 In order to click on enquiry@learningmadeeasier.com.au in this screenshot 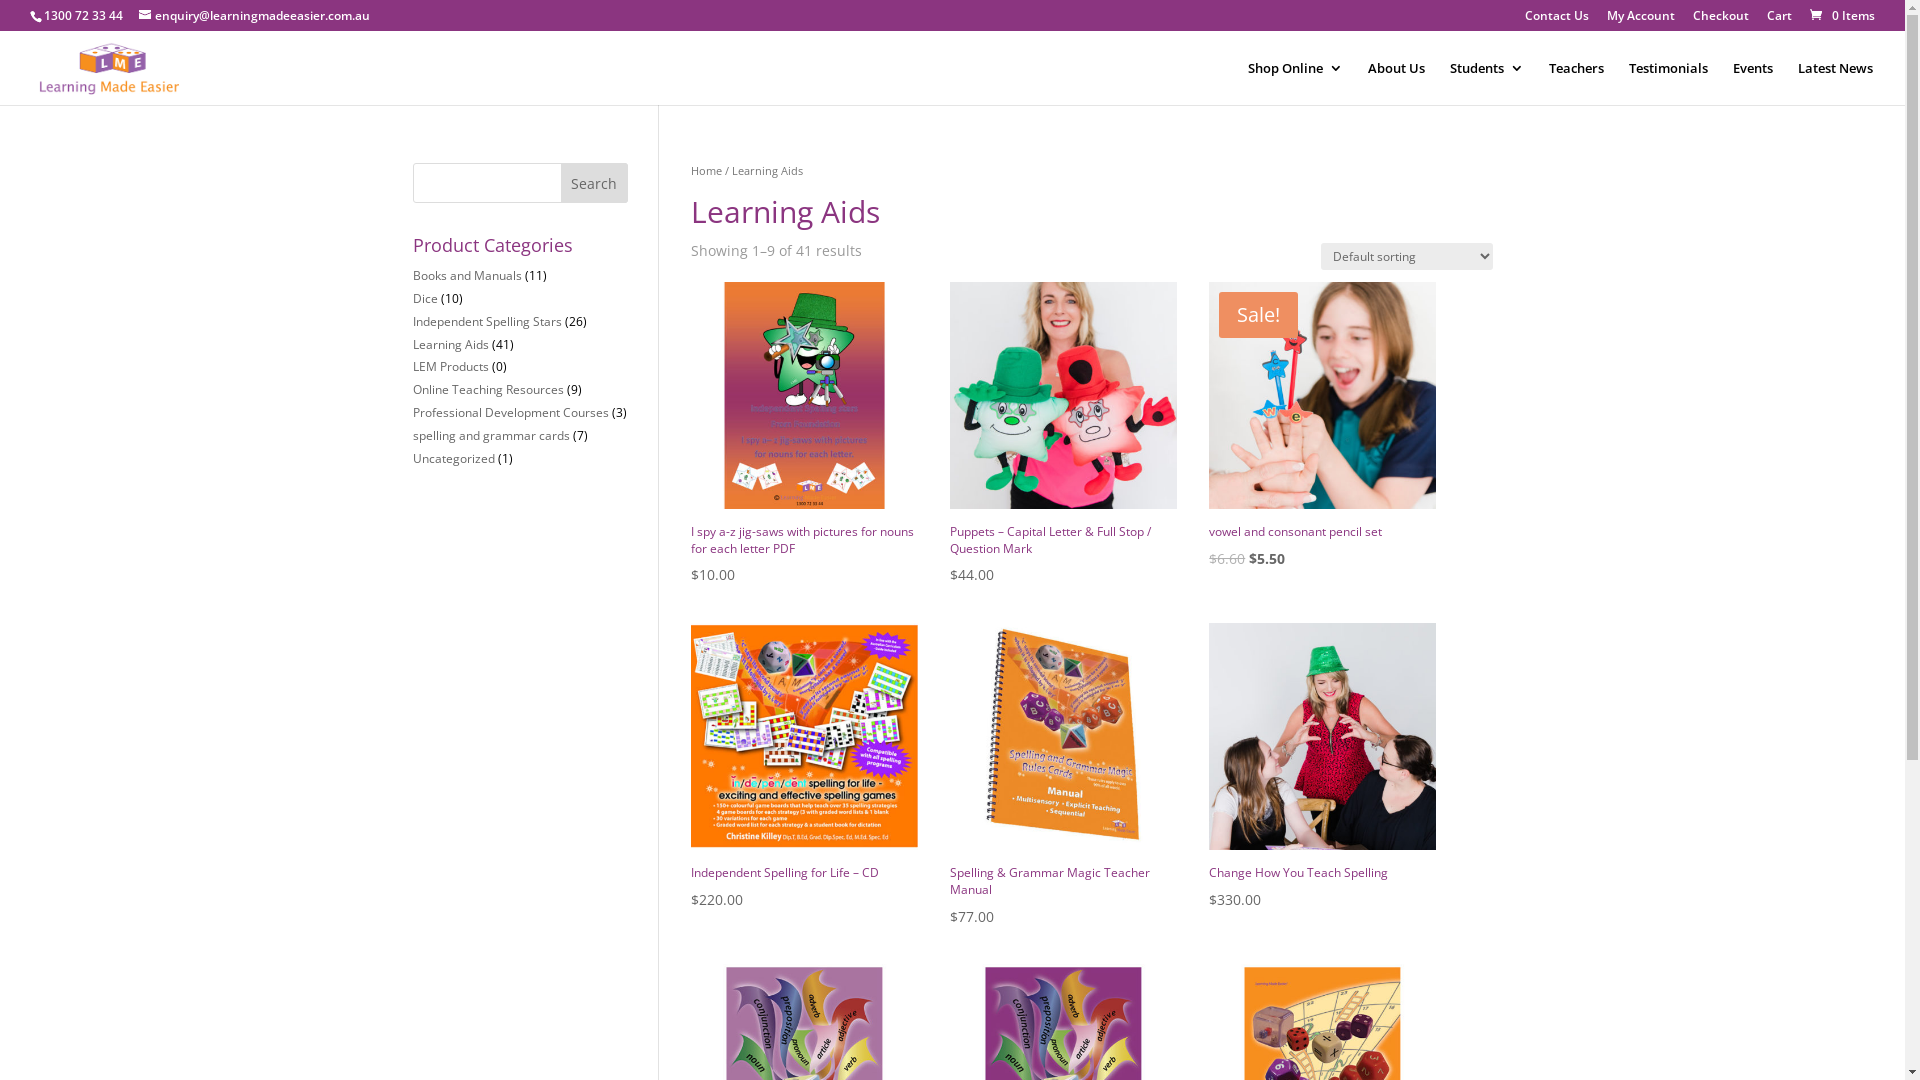, I will do `click(254, 16)`.